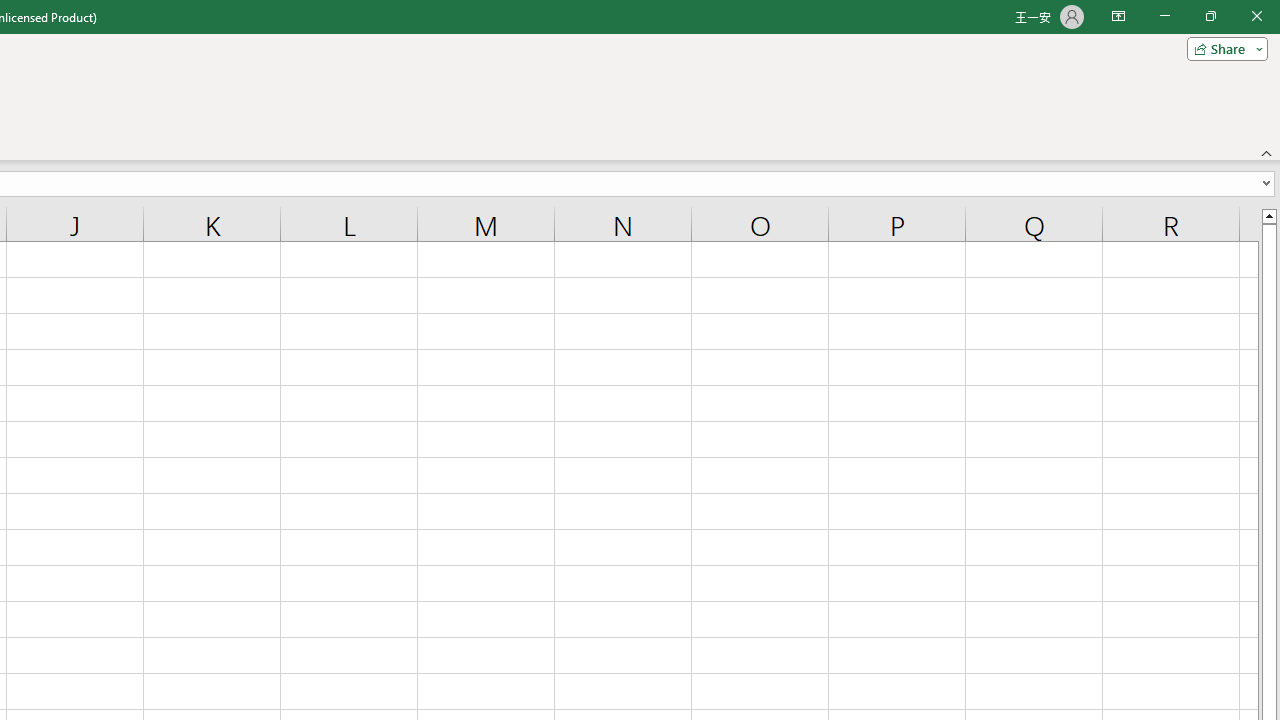 The image size is (1280, 720). Describe the element at coordinates (1223, 48) in the screenshot. I see `Share` at that location.